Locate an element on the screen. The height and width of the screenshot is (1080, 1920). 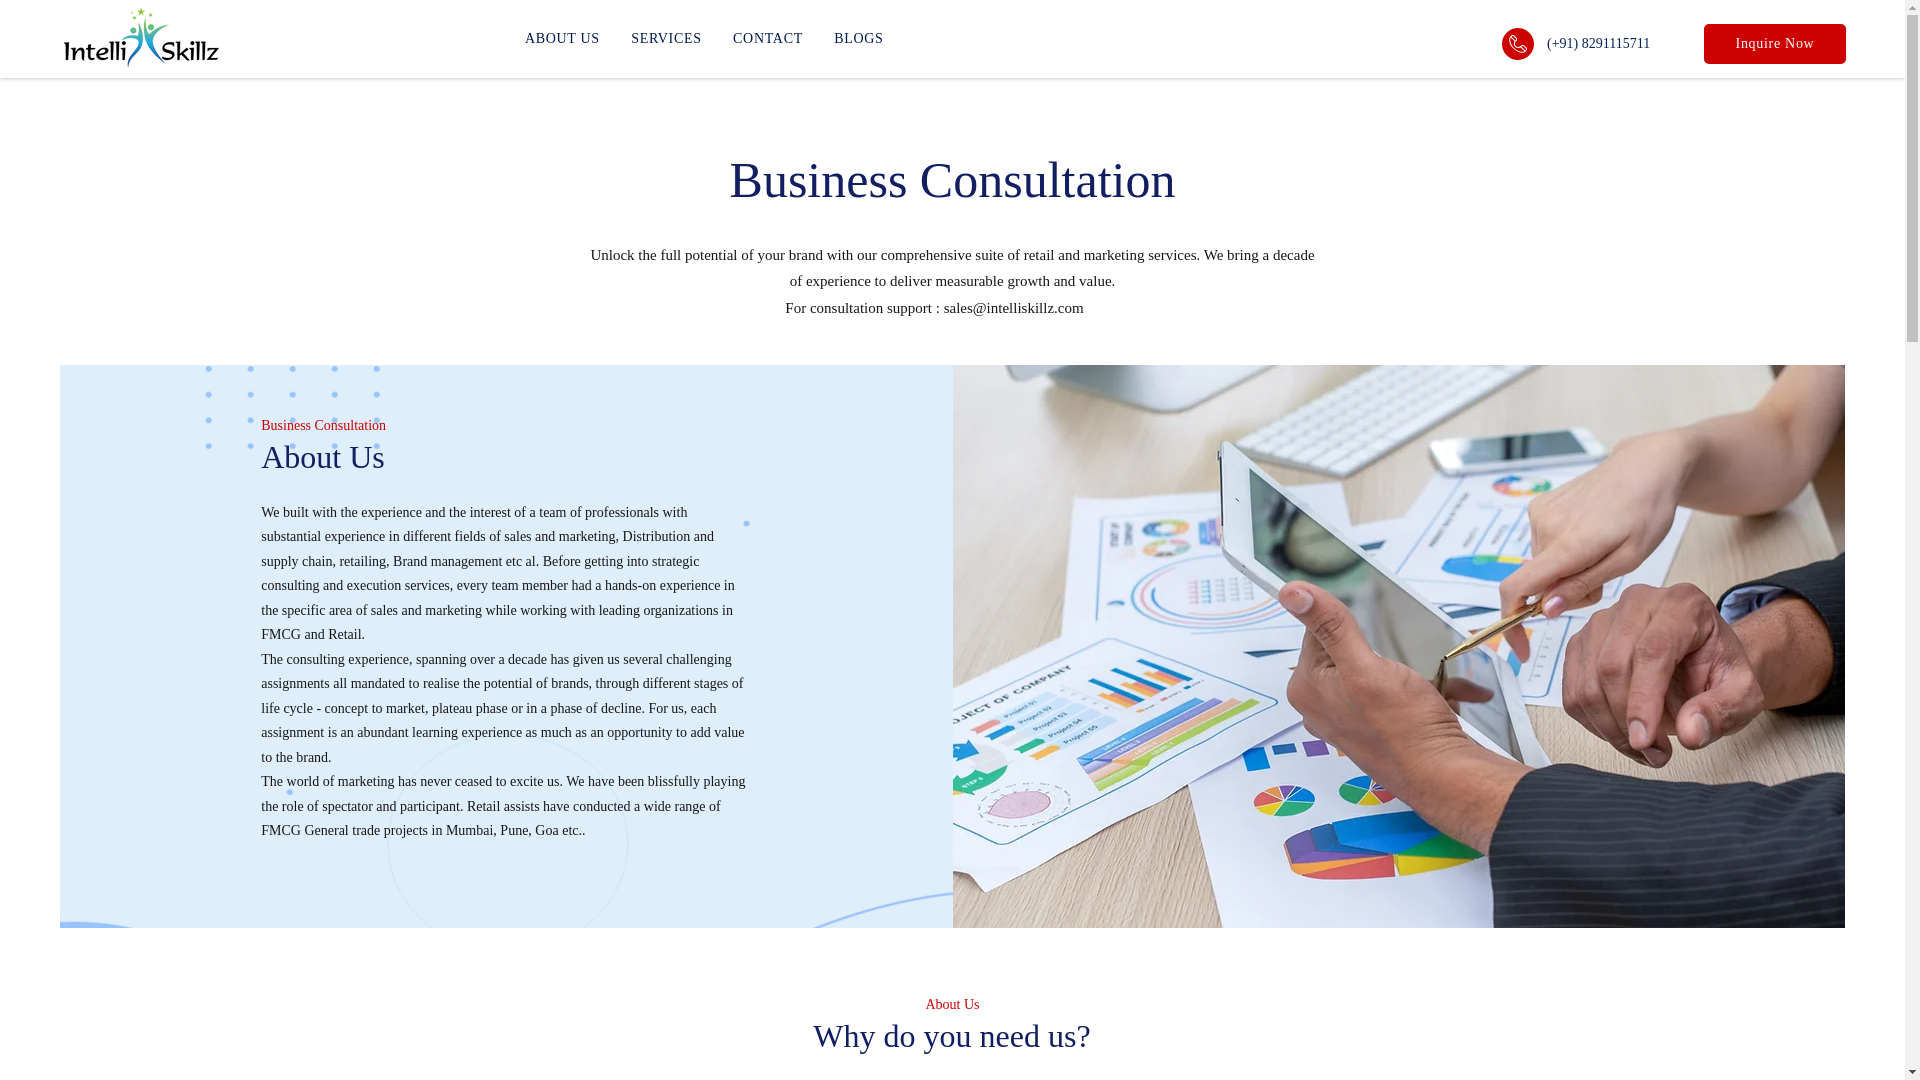
BLOGS is located at coordinates (703, 38).